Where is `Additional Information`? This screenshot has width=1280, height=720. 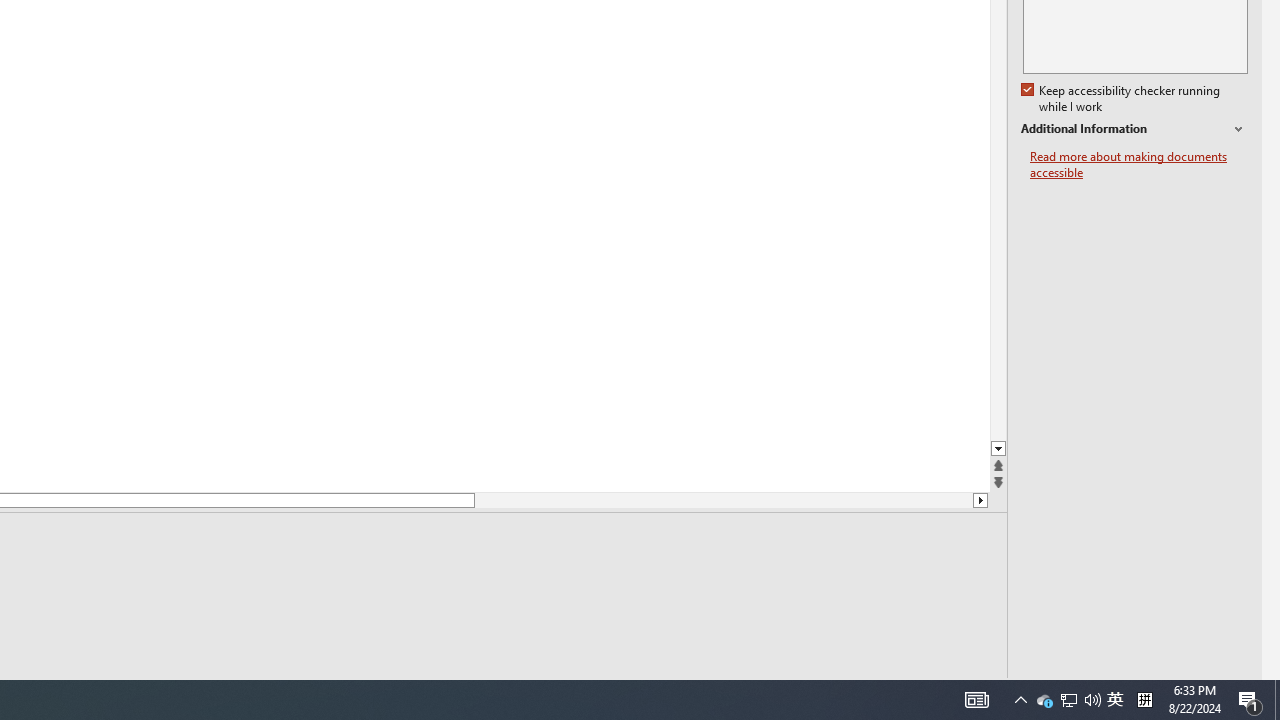
Additional Information is located at coordinates (1134, 129).